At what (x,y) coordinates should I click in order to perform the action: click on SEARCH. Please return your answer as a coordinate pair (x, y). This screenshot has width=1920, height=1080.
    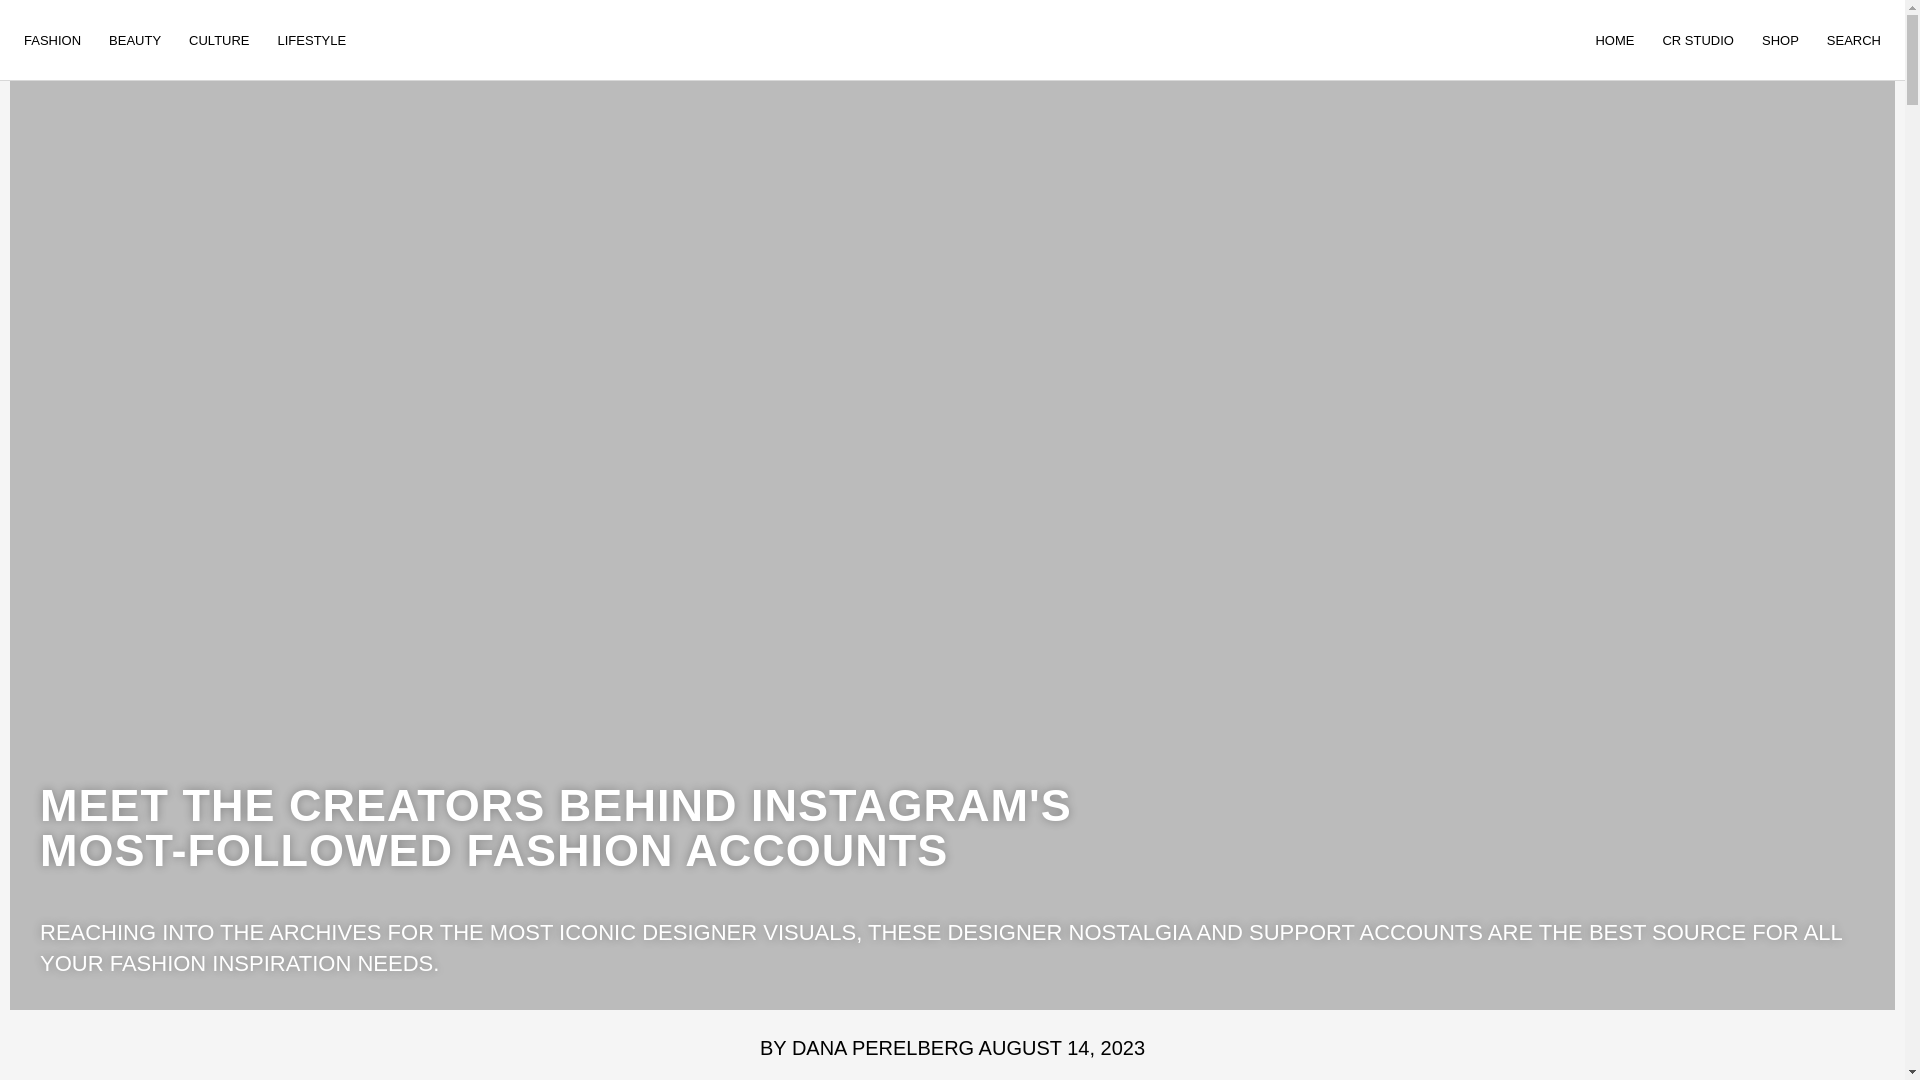
    Looking at the image, I should click on (1854, 40).